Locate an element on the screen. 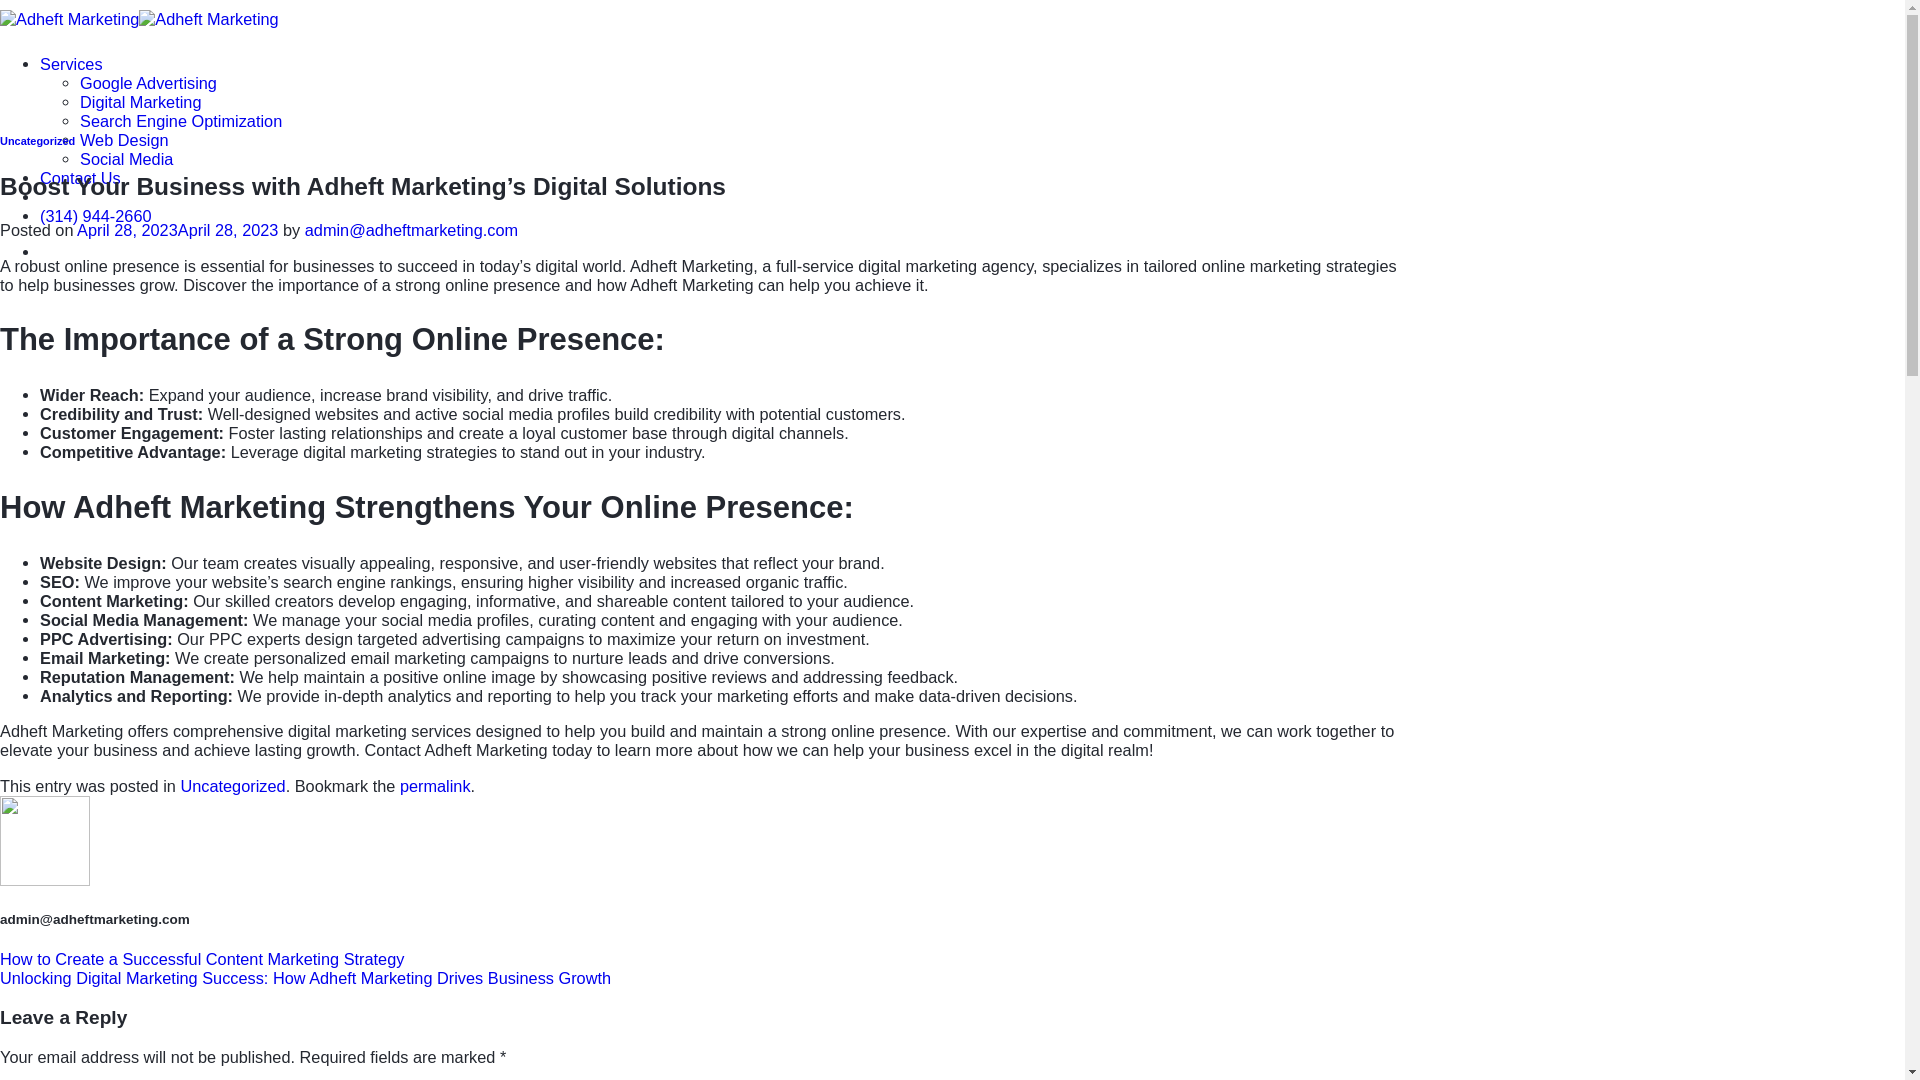  Digital Marketing is located at coordinates (140, 102).